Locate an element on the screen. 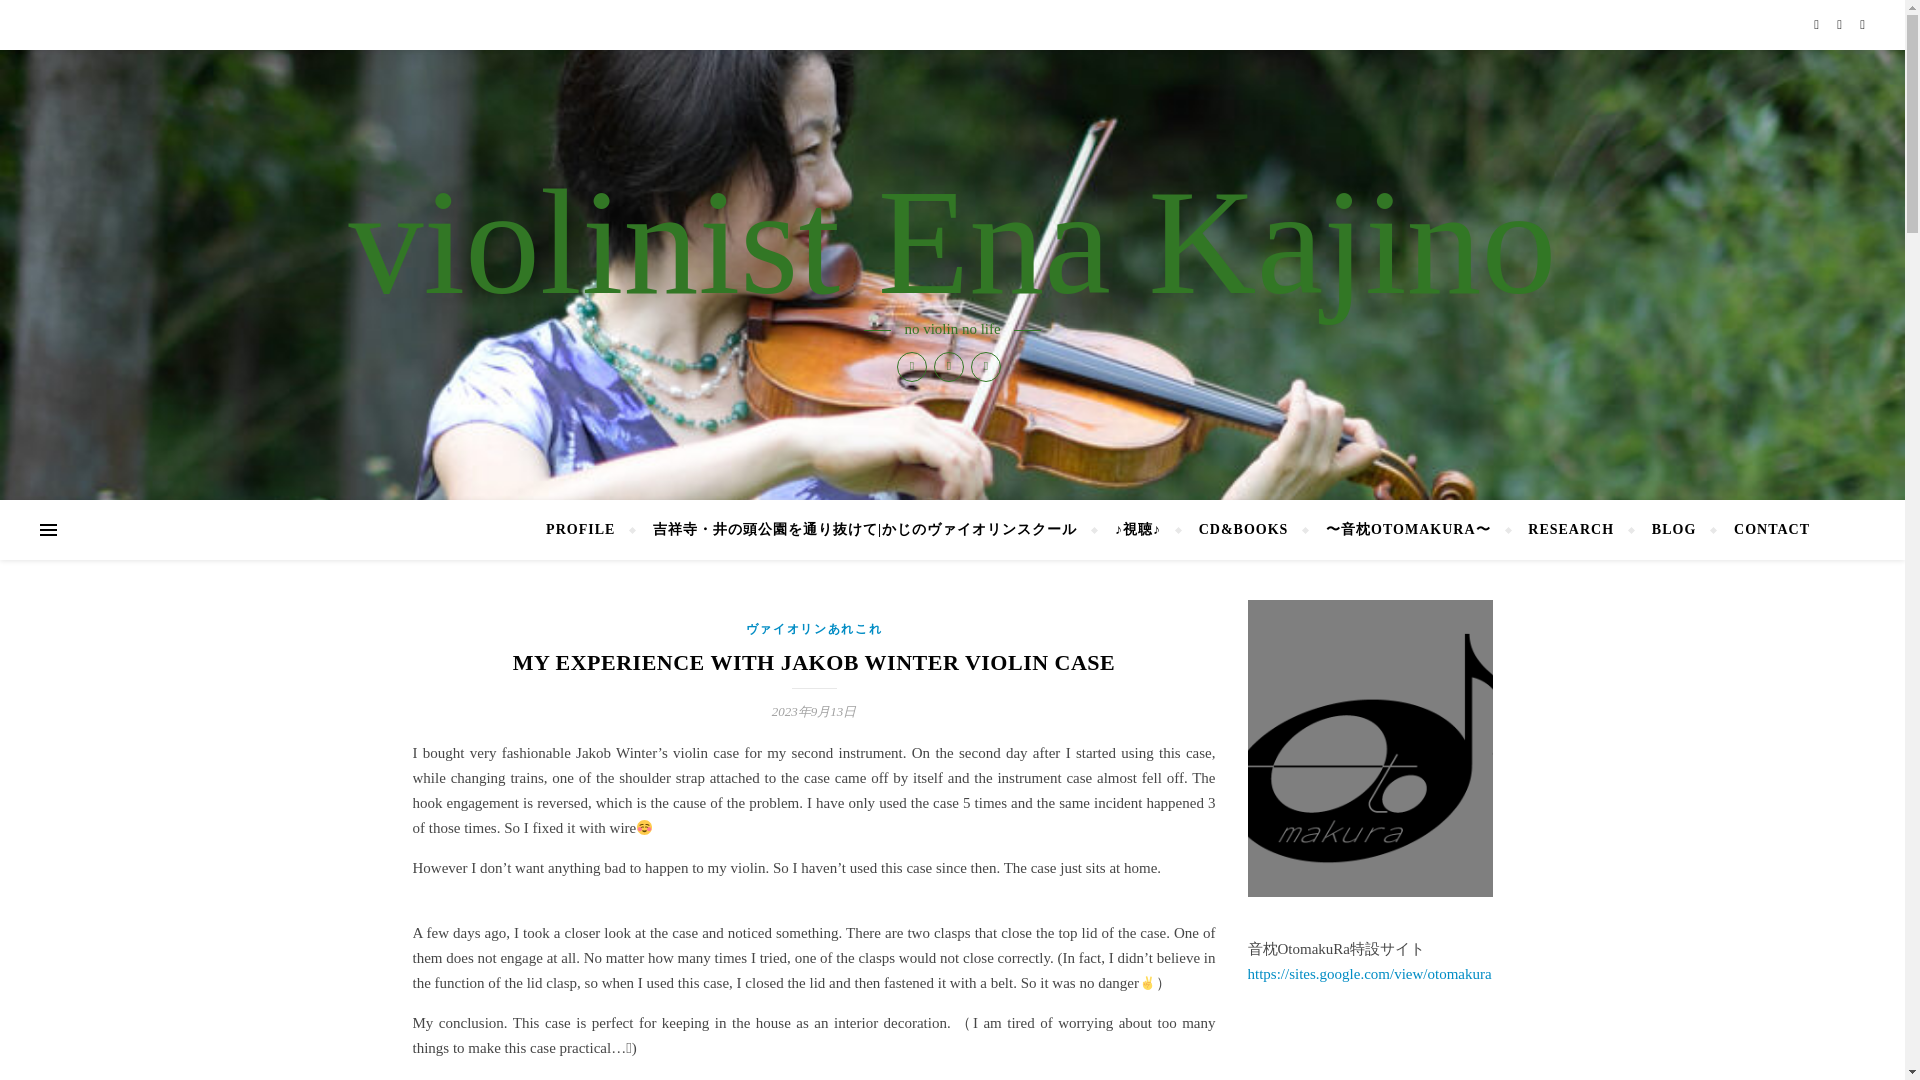 The width and height of the screenshot is (1920, 1080). CONTACT is located at coordinates (1763, 530).